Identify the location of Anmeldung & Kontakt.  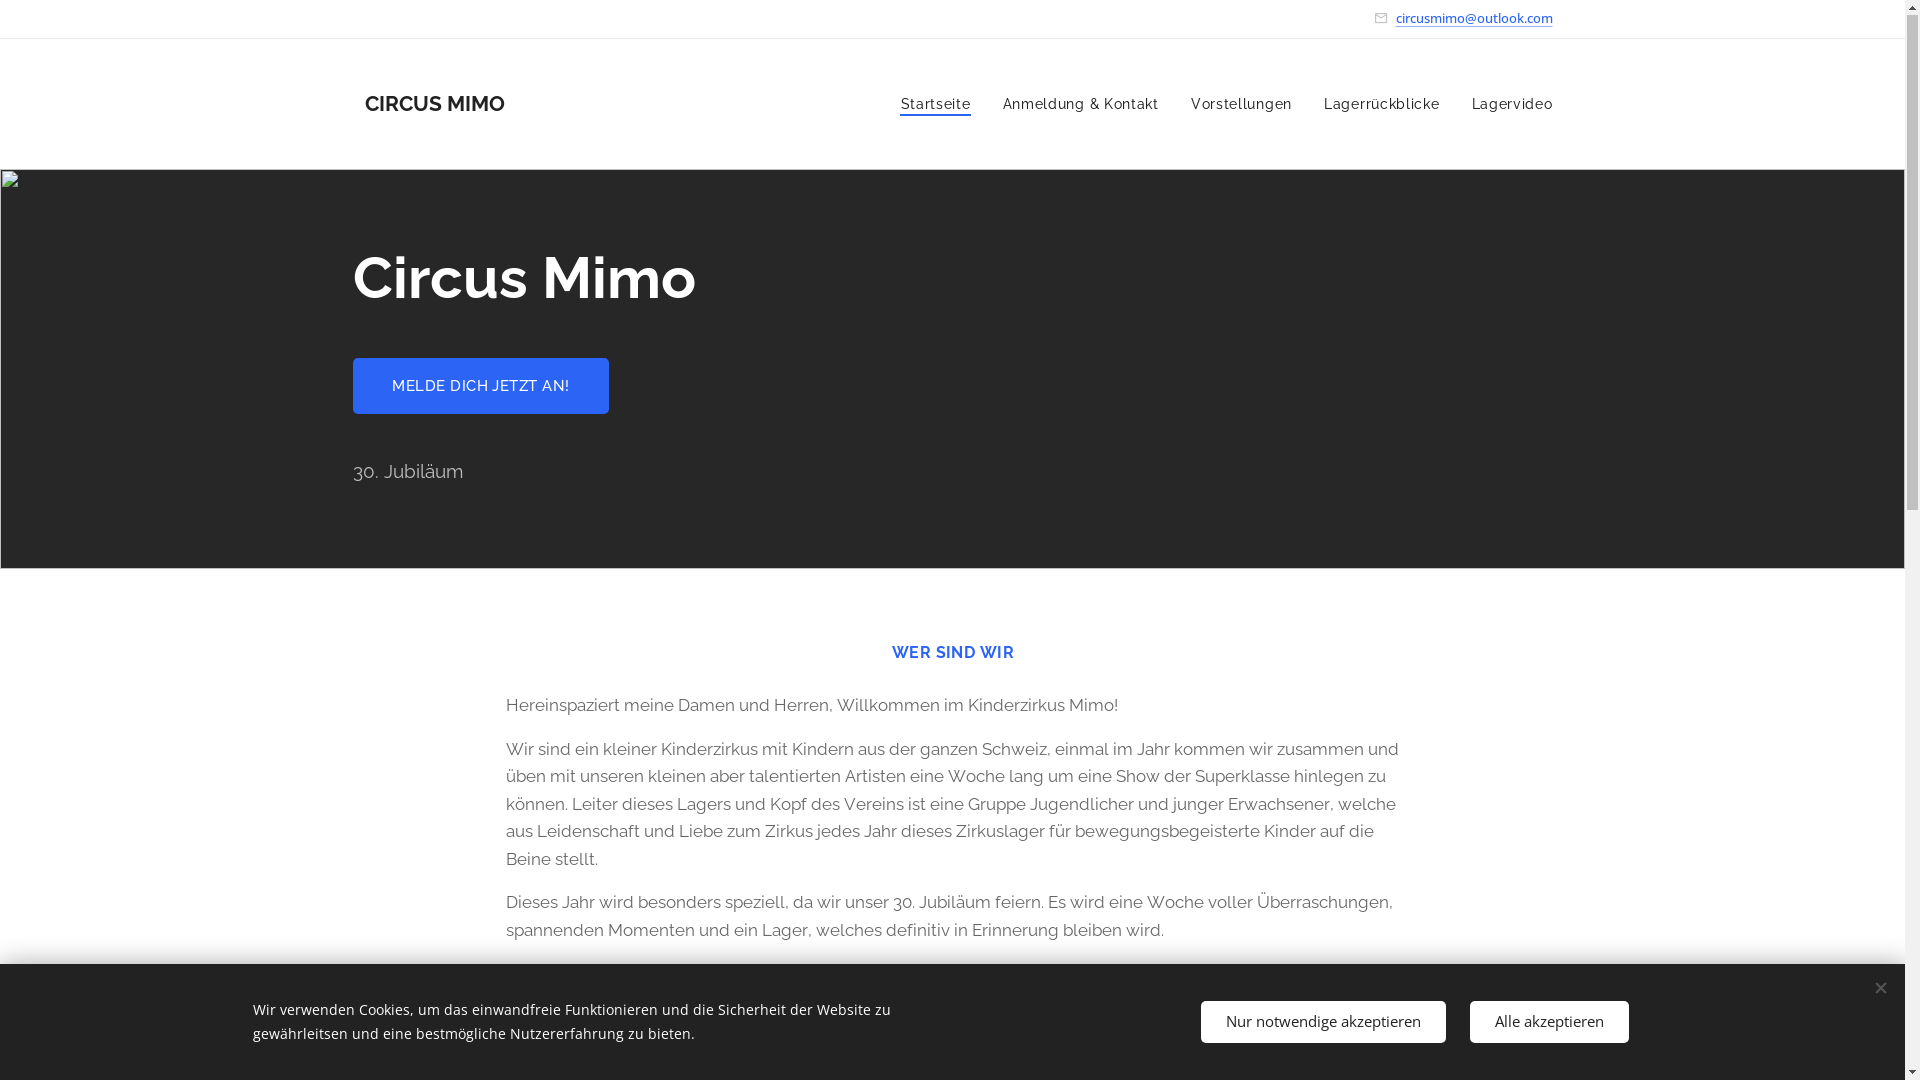
(1081, 105).